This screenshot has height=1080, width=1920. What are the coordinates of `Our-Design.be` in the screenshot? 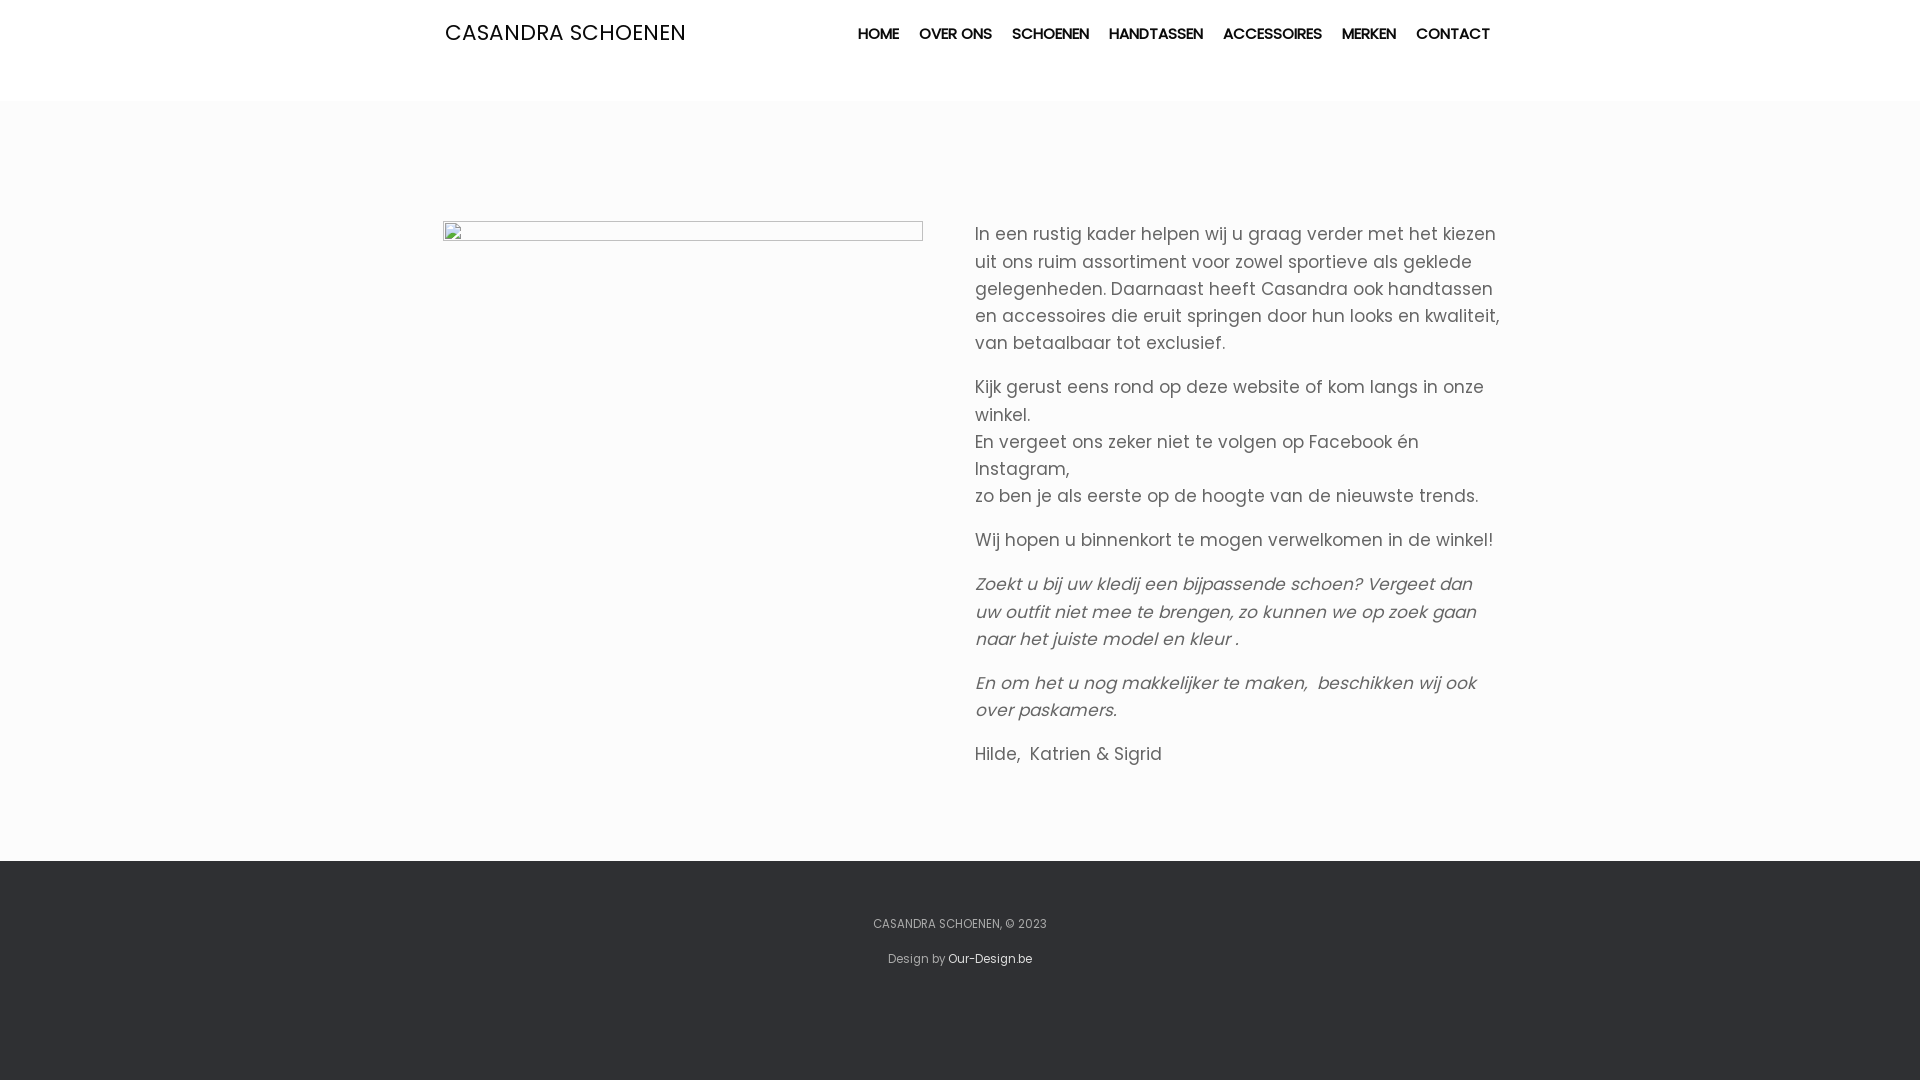 It's located at (990, 959).